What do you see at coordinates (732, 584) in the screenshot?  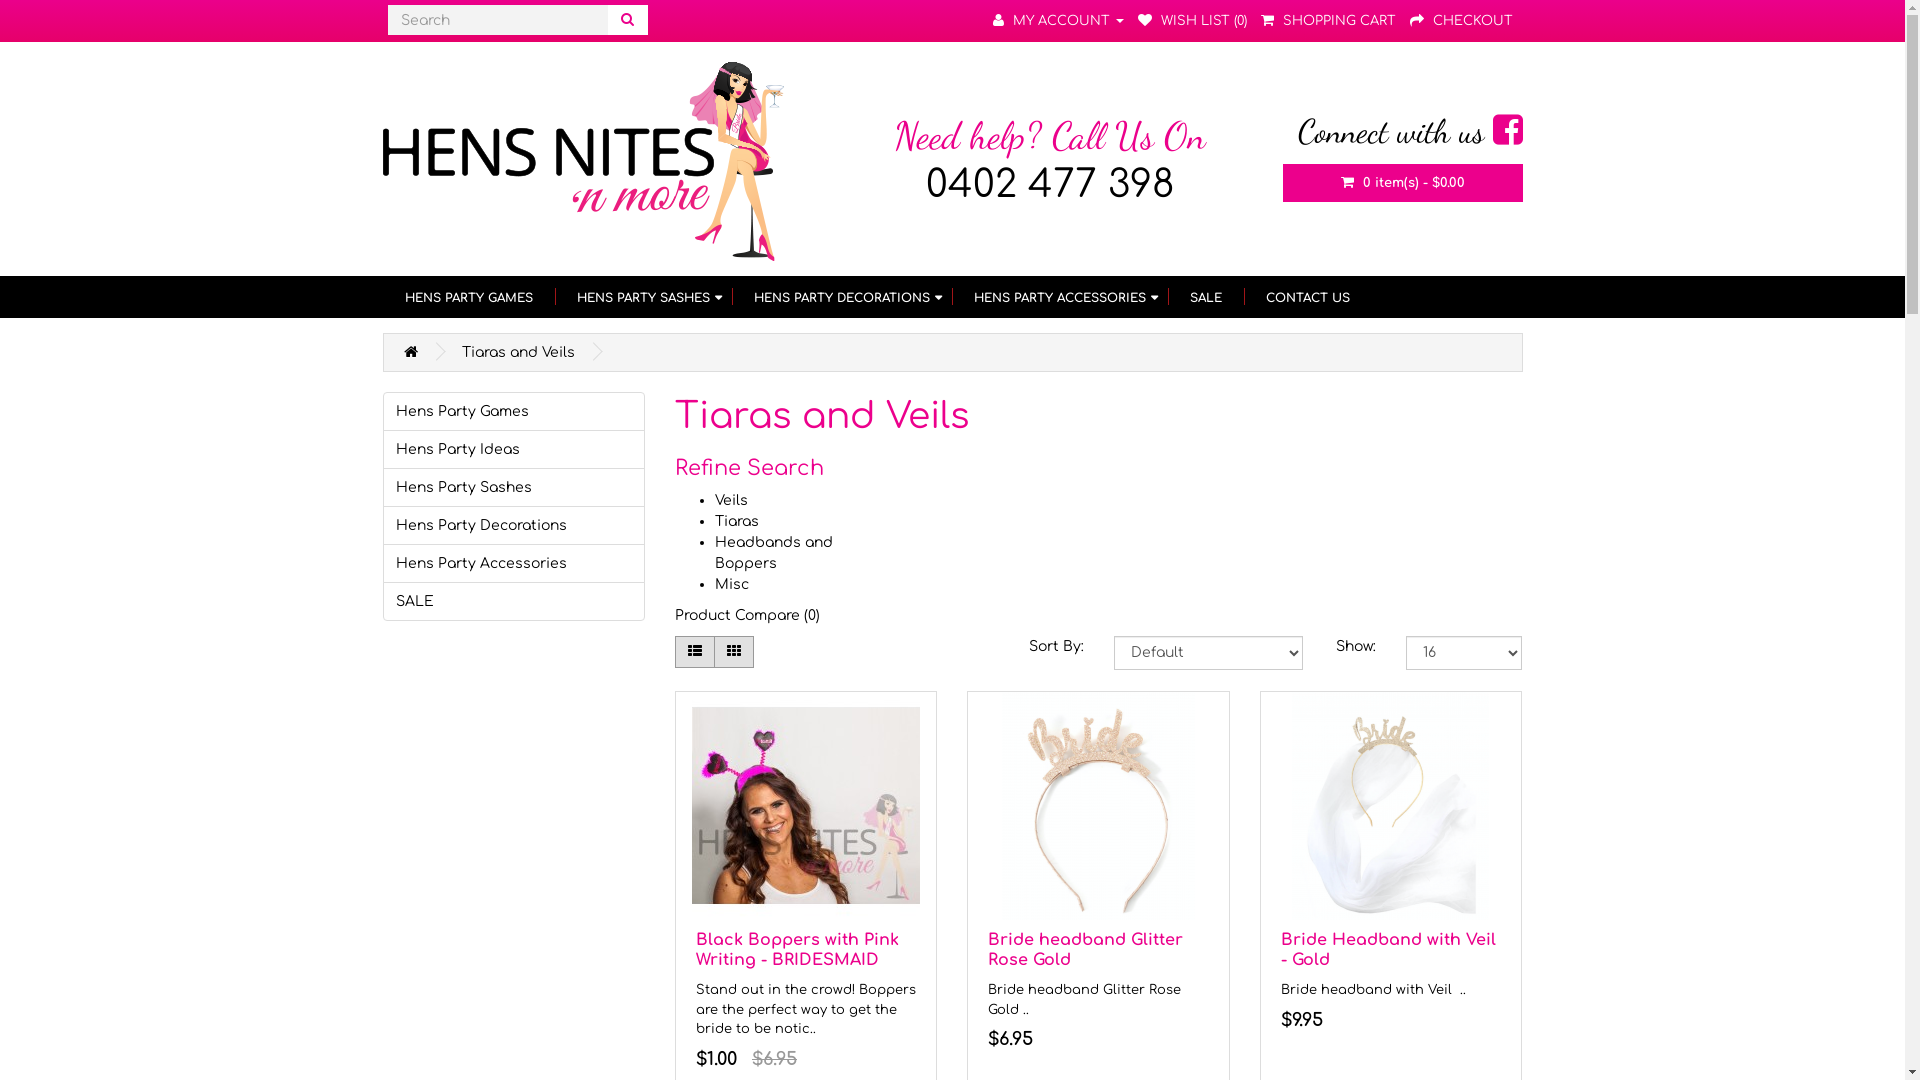 I see `Misc` at bounding box center [732, 584].